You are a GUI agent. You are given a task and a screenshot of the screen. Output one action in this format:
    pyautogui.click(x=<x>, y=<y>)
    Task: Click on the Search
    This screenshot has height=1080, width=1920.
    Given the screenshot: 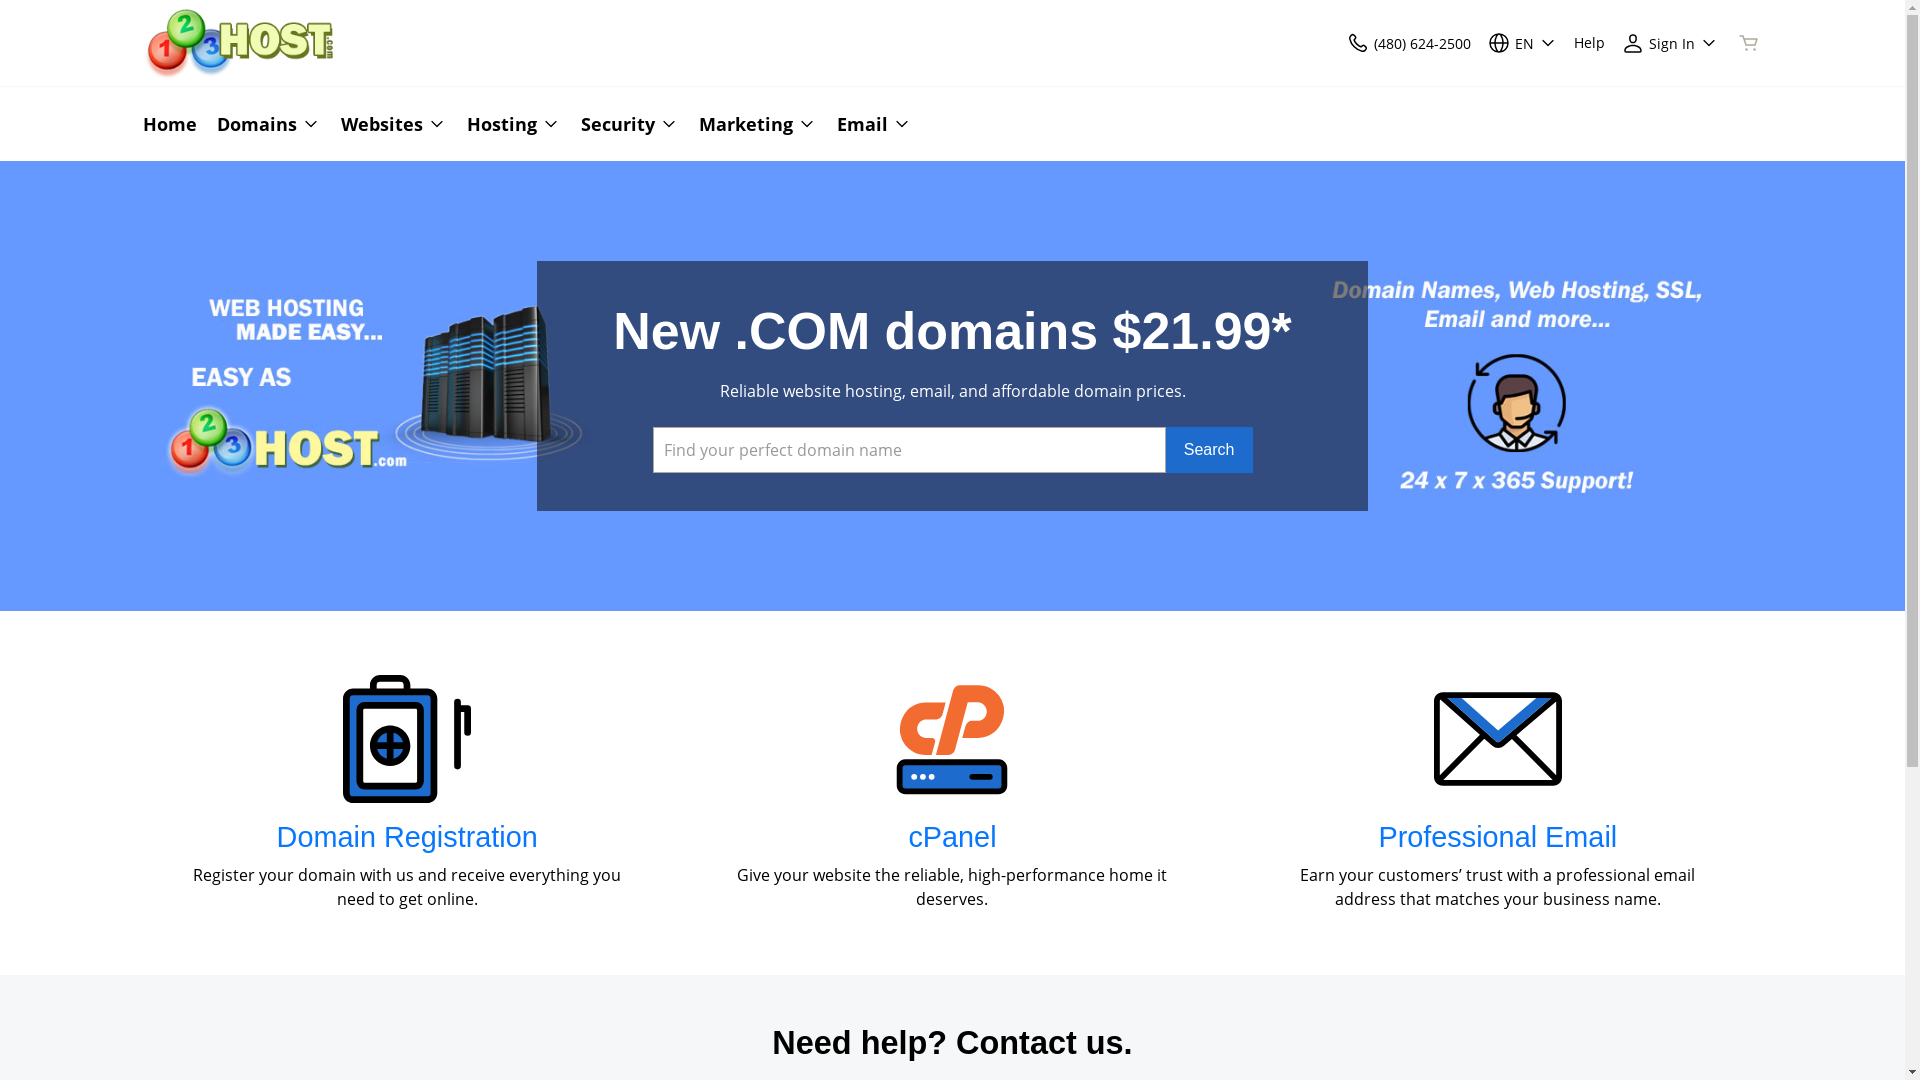 What is the action you would take?
    pyautogui.click(x=1210, y=450)
    